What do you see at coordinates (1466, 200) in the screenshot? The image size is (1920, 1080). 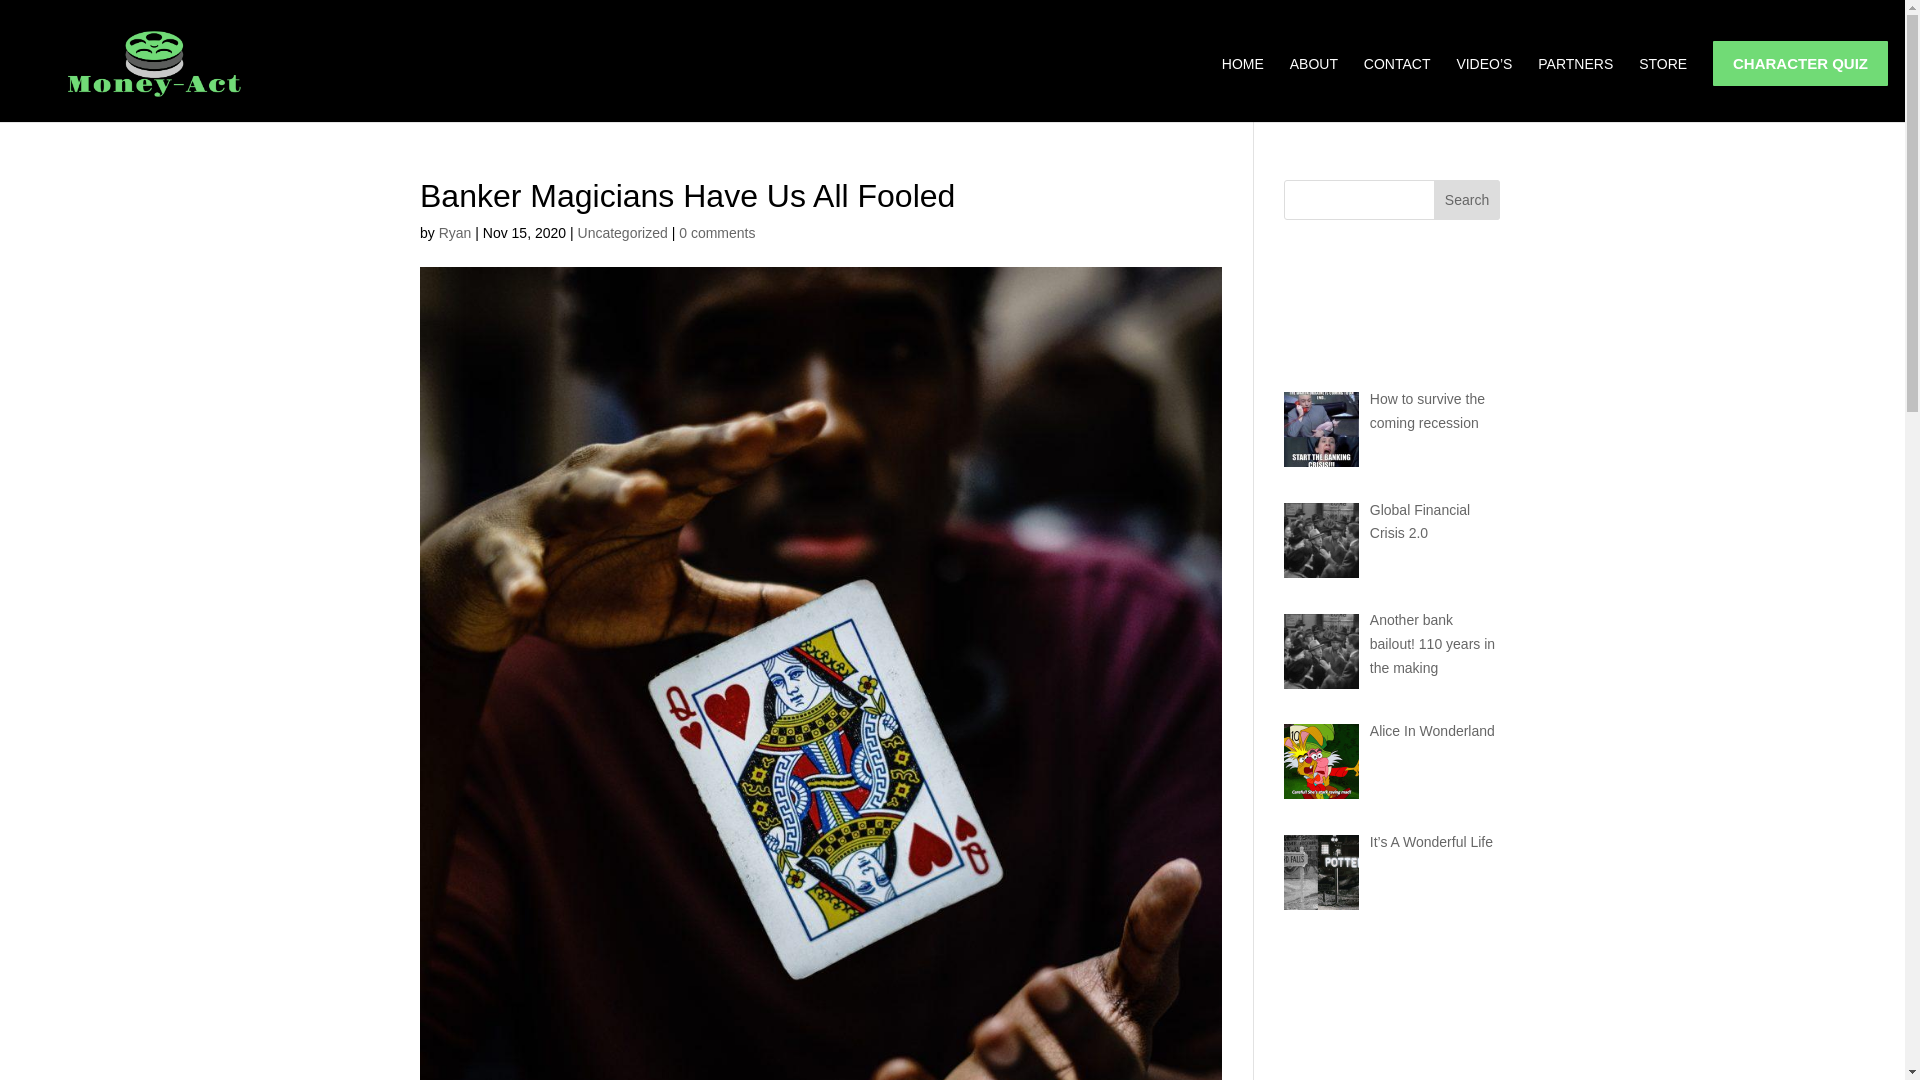 I see `Search` at bounding box center [1466, 200].